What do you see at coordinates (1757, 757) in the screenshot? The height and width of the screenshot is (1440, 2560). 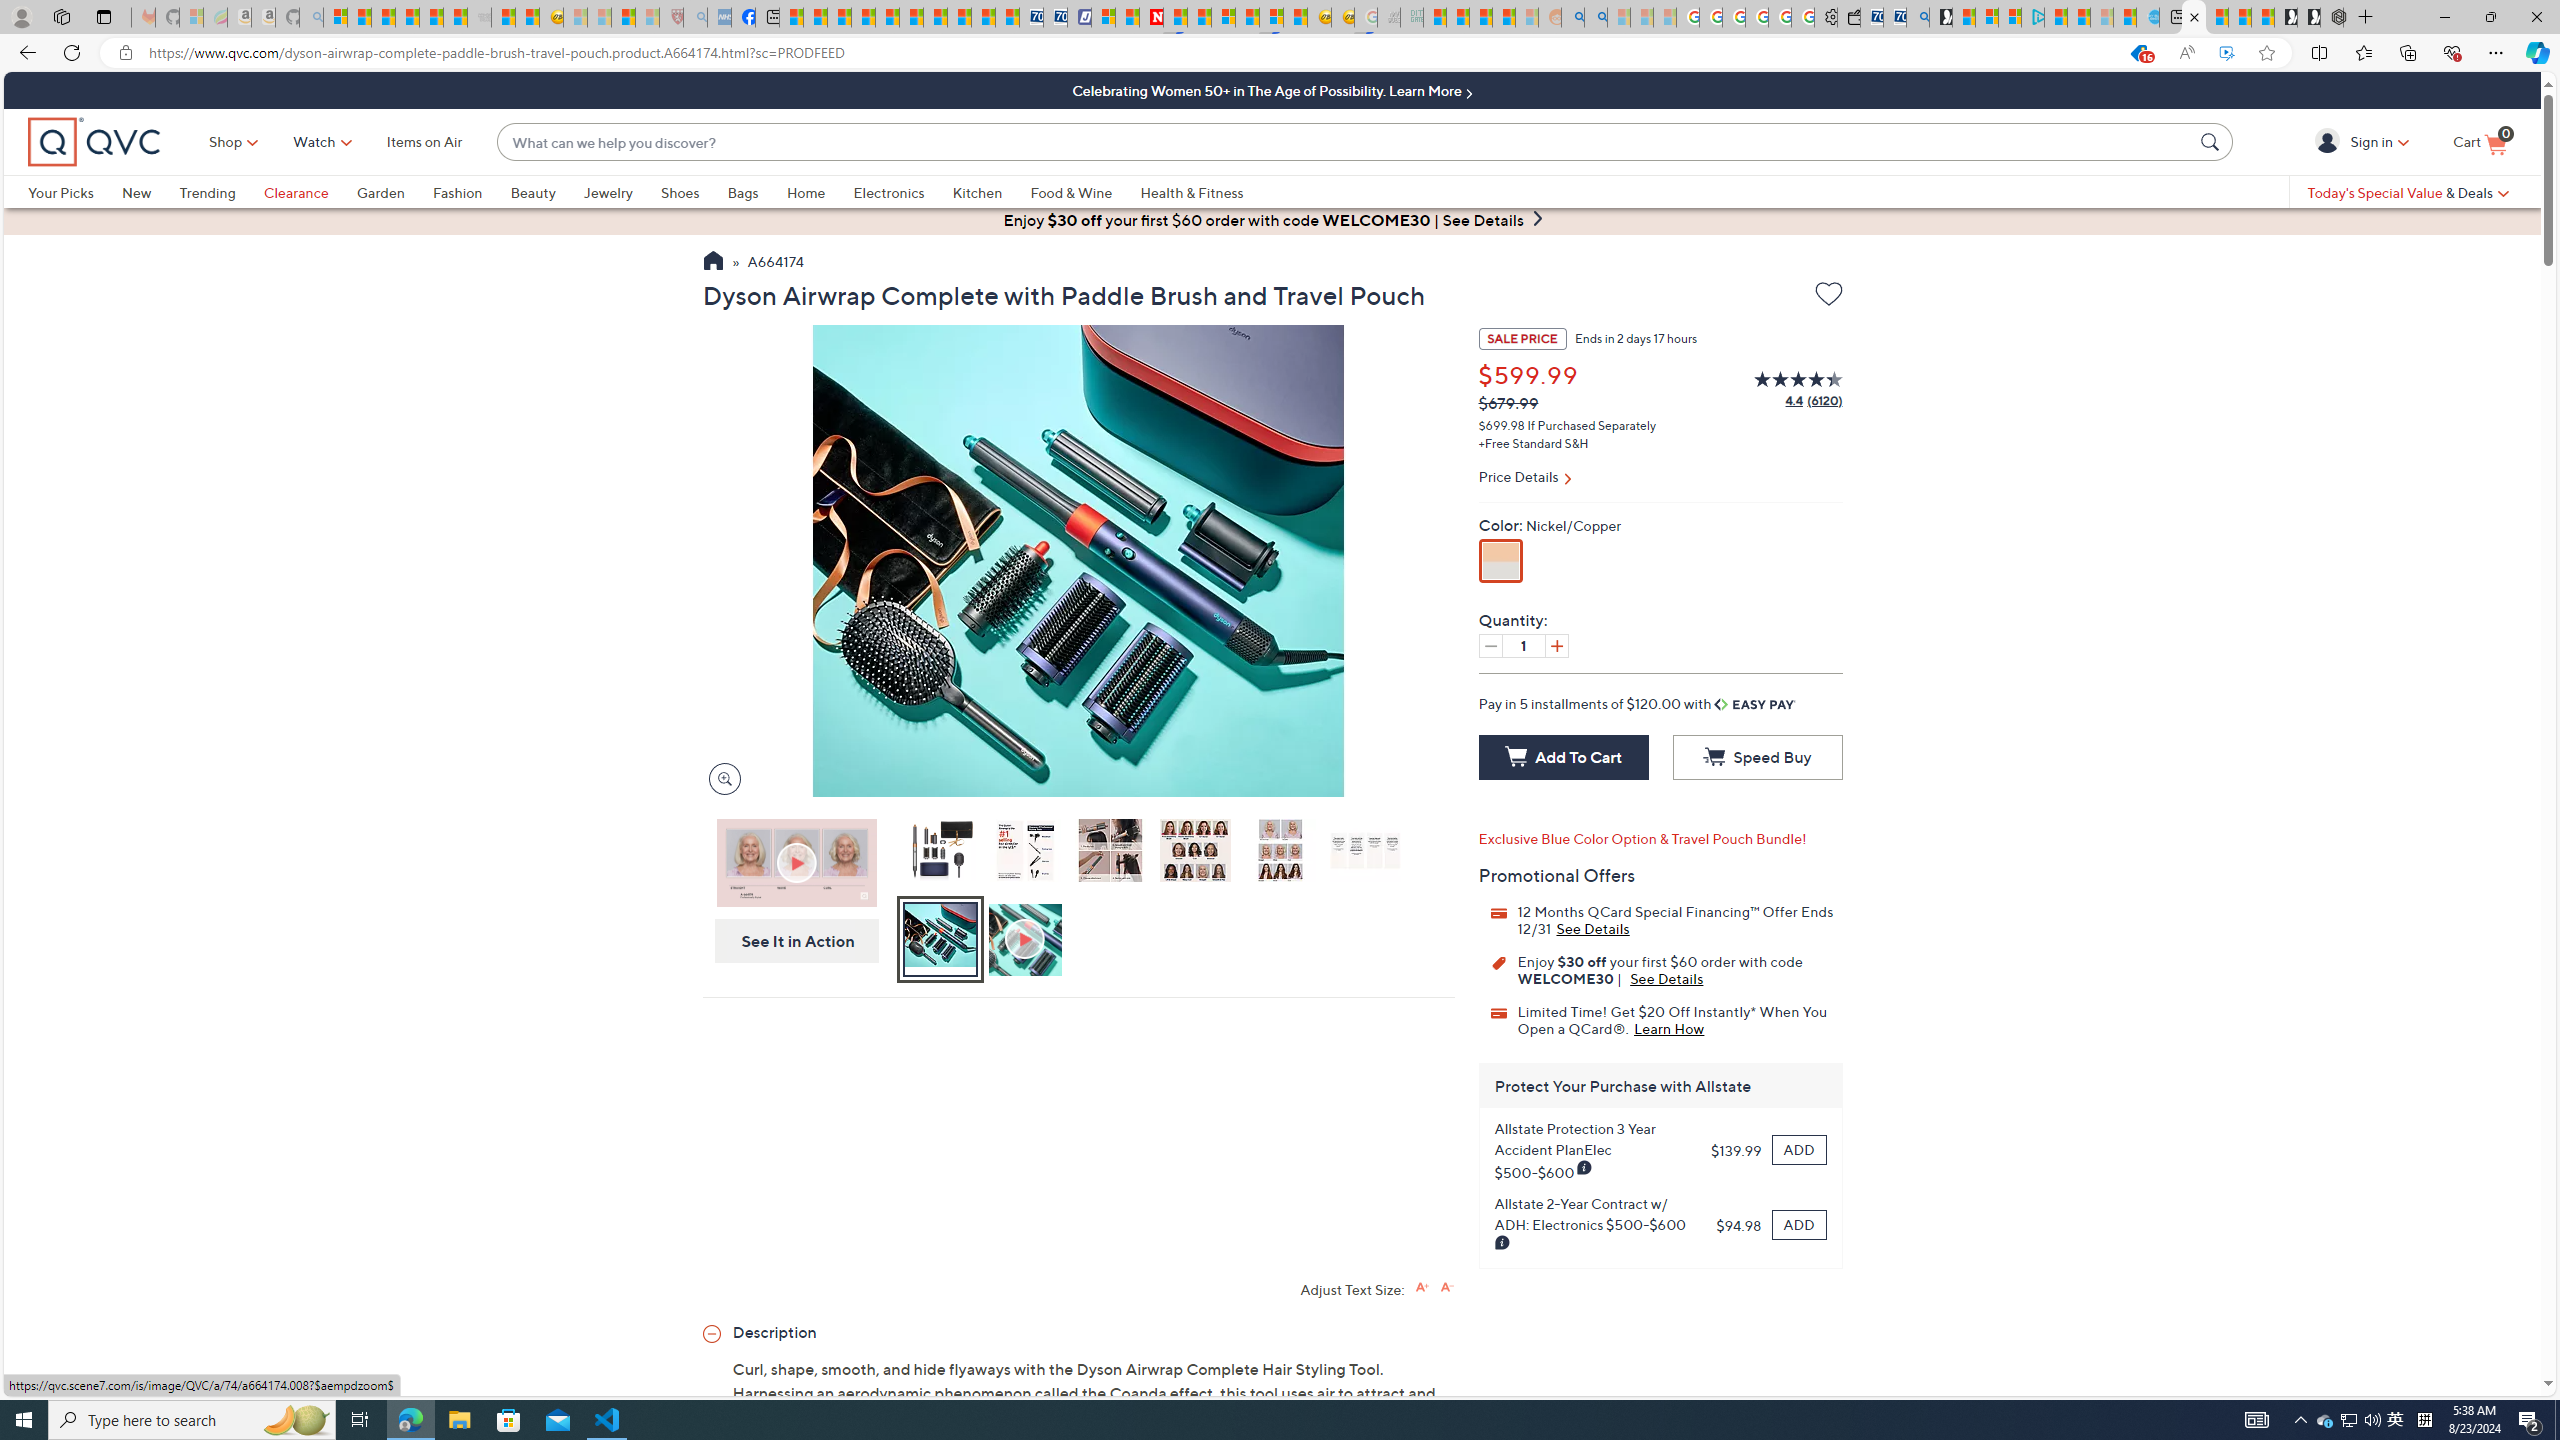 I see `Speed Buy` at bounding box center [1757, 757].